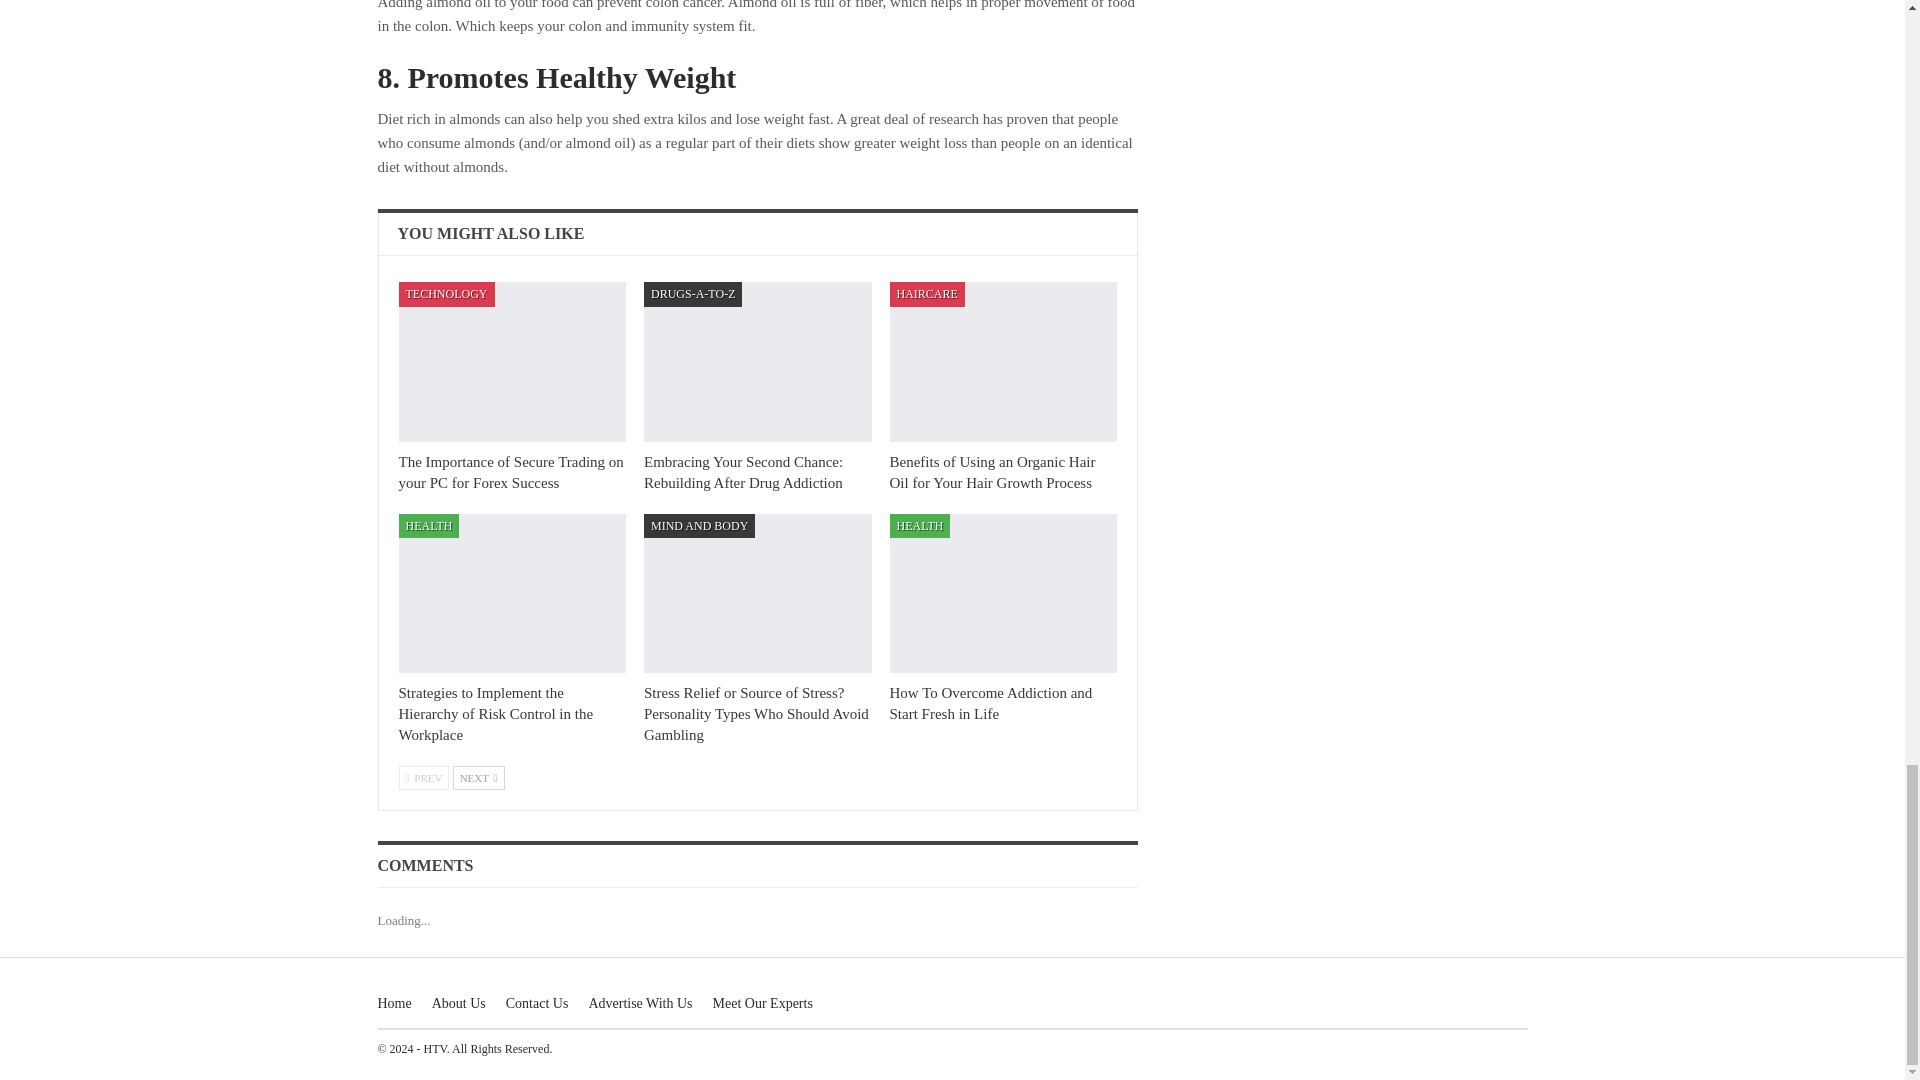 Image resolution: width=1920 pixels, height=1080 pixels. I want to click on Previous, so click(423, 777).